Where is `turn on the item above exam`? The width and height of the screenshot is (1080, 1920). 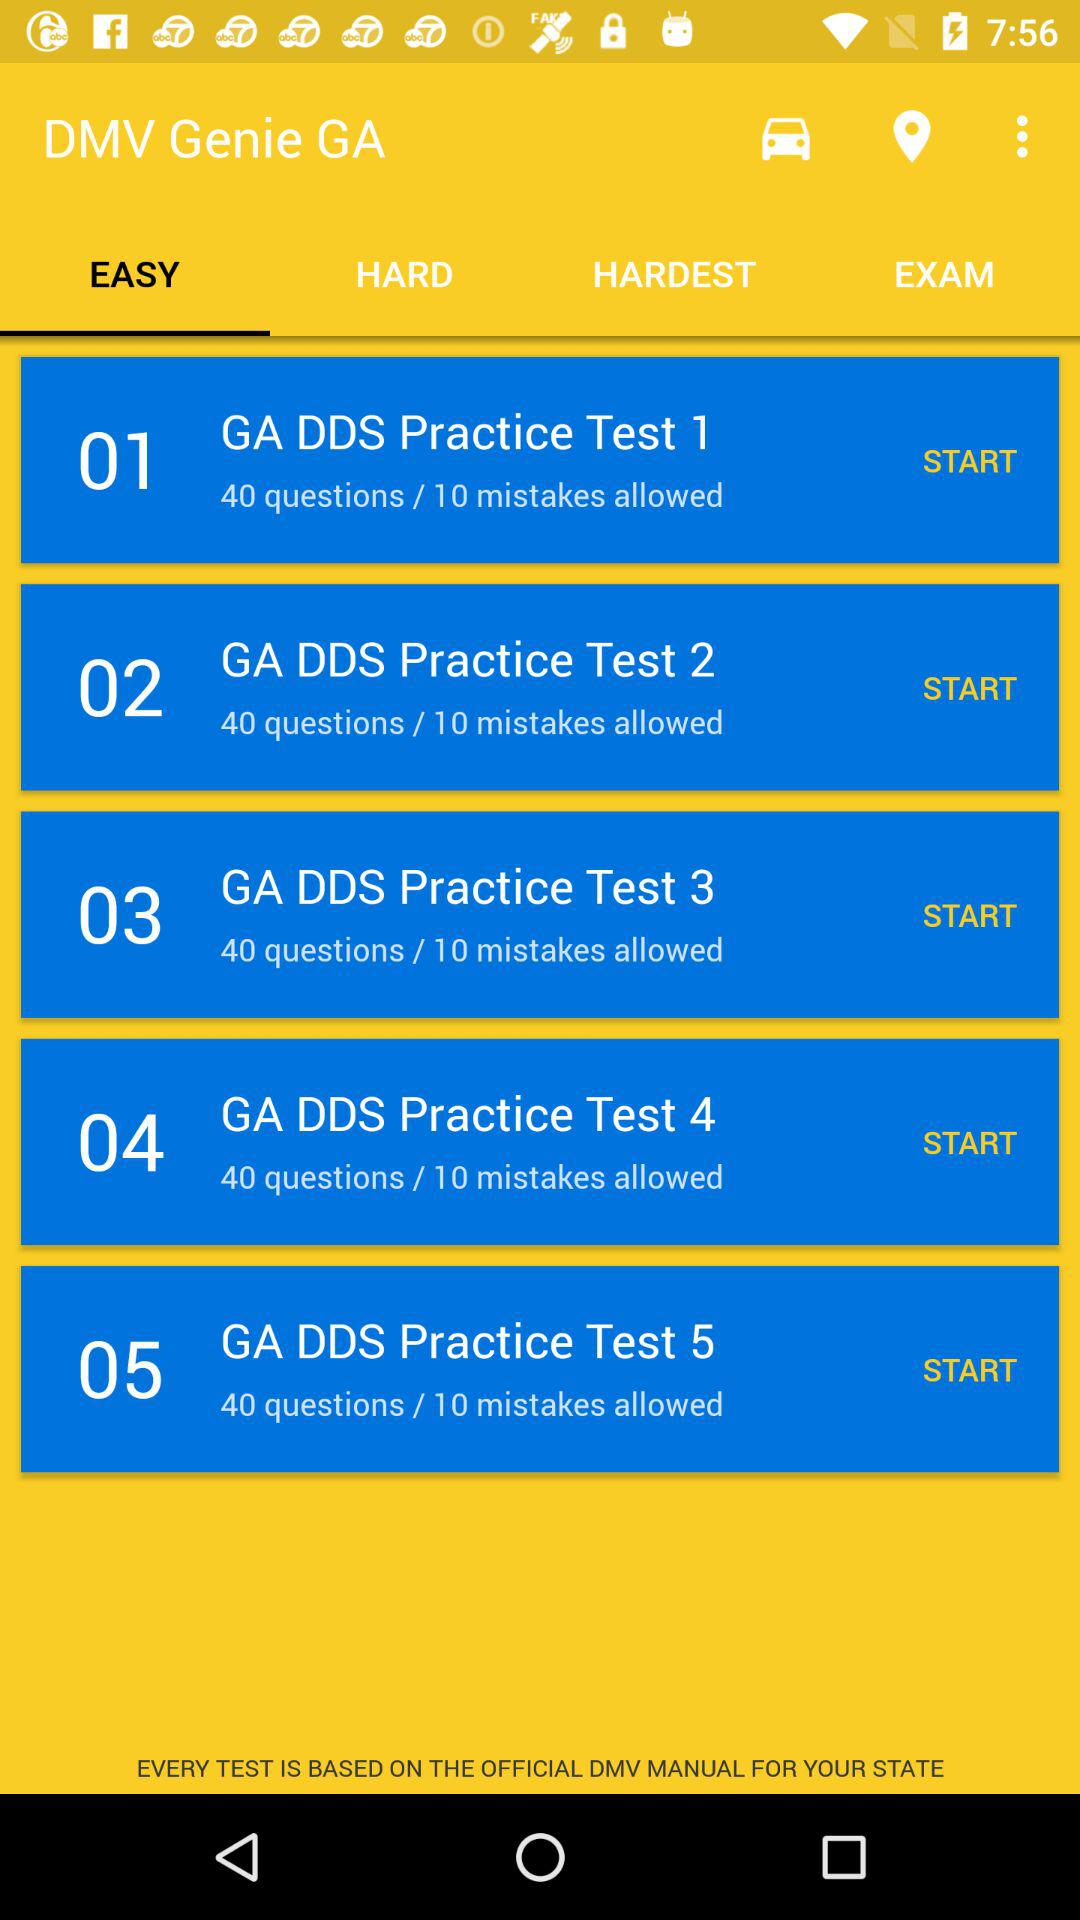
turn on the item above exam is located at coordinates (1028, 136).